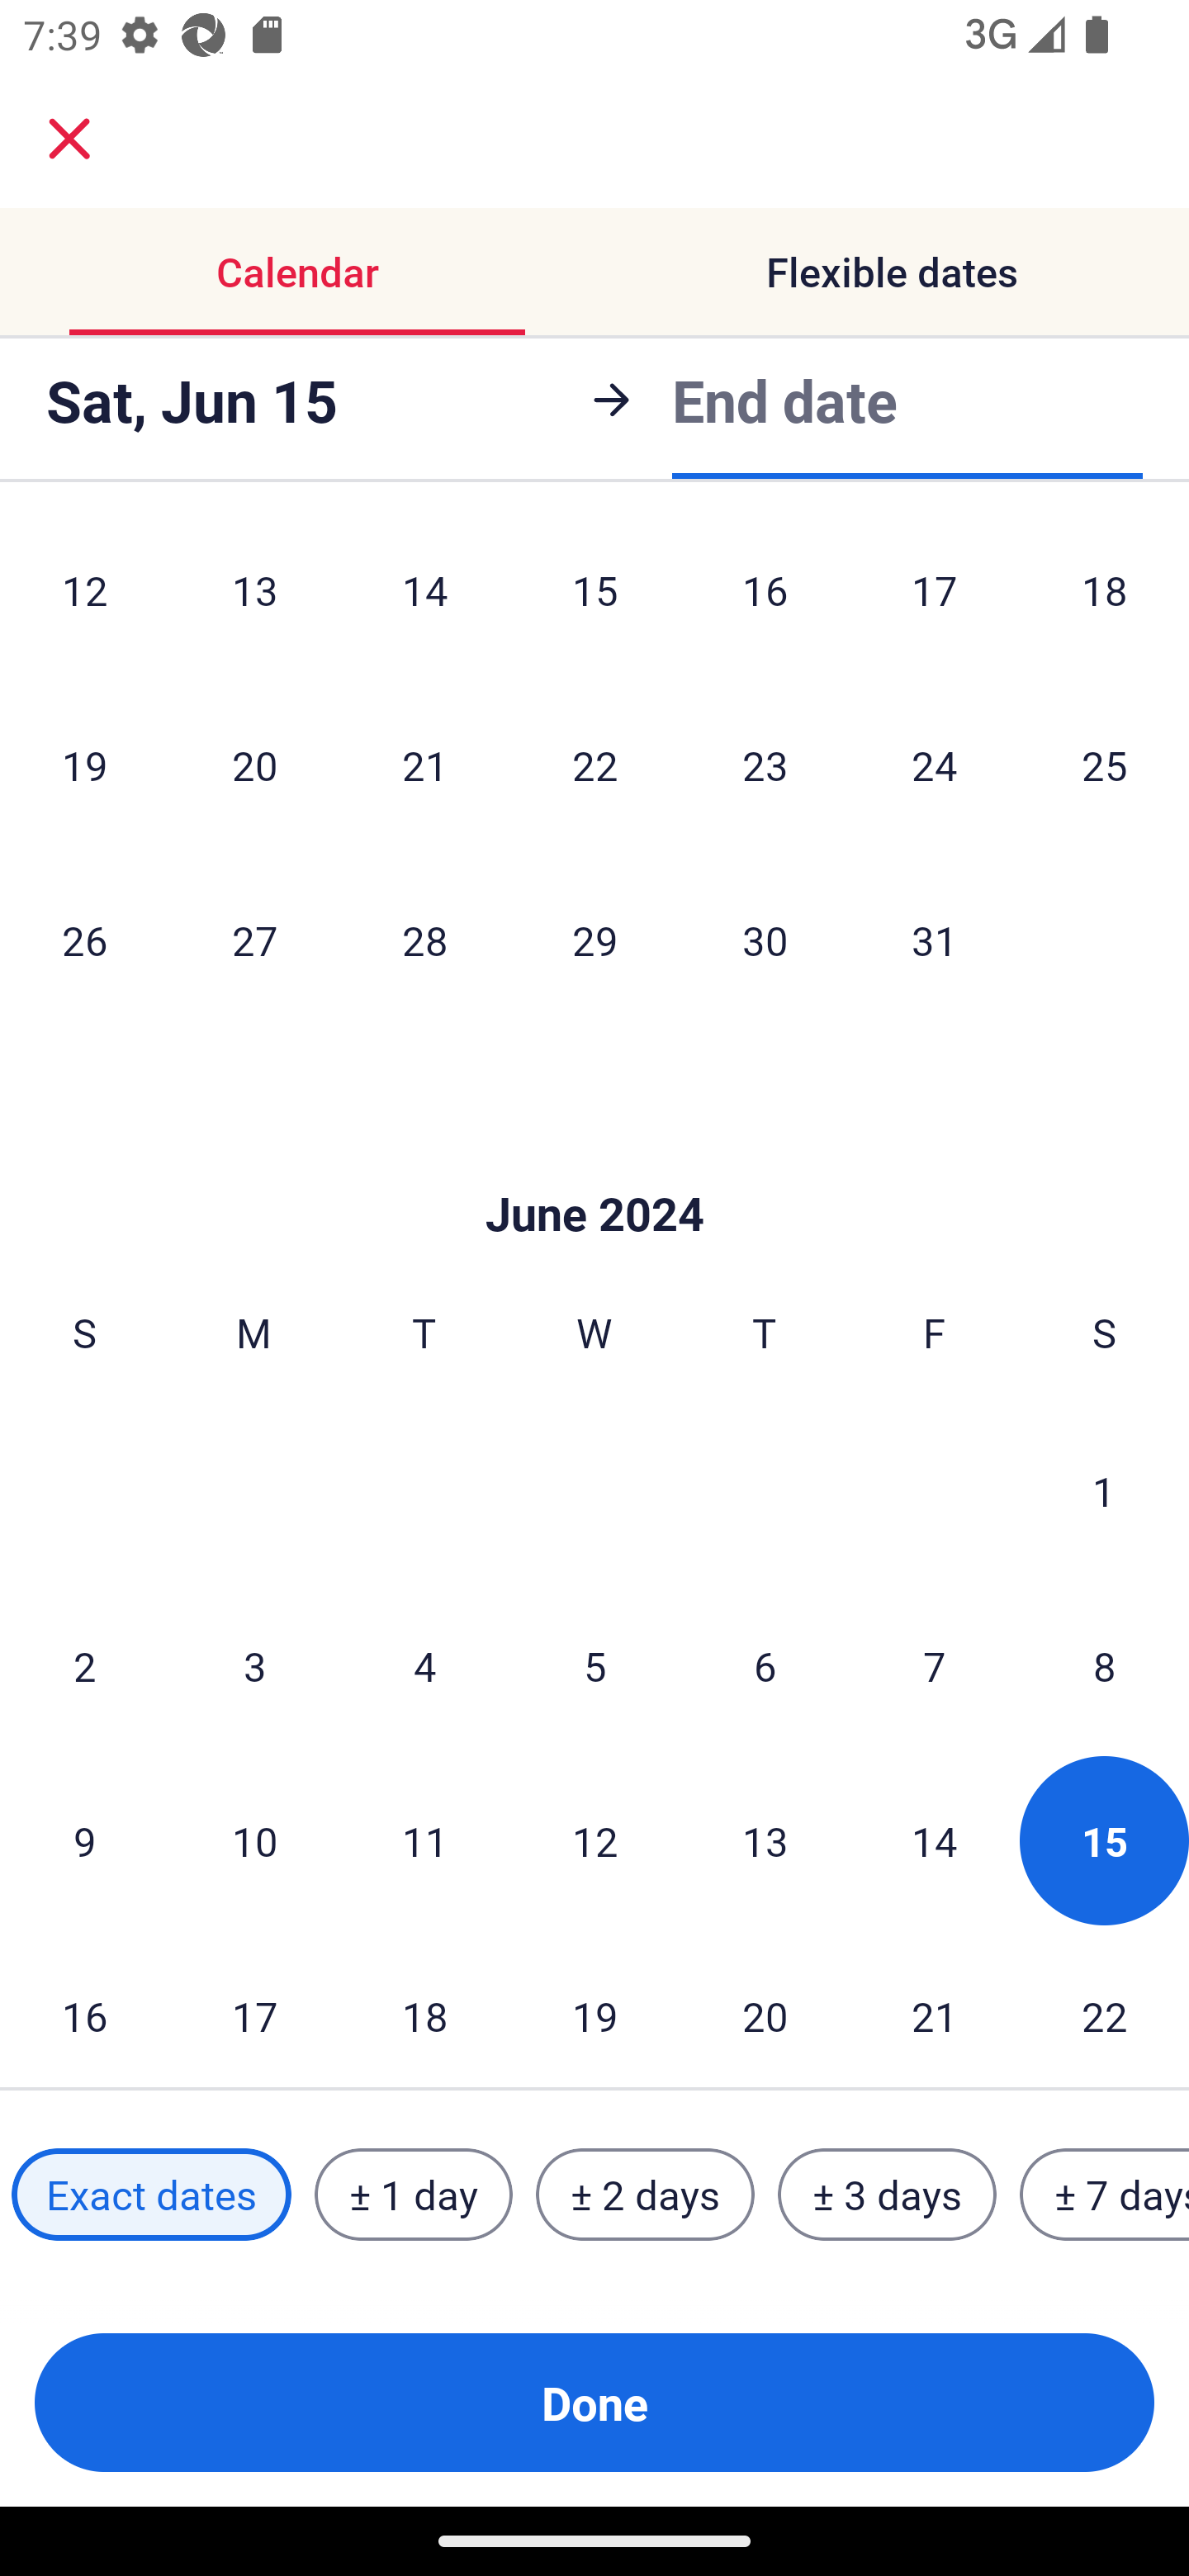  I want to click on 19 Sunday, May 19, 2024, so click(84, 765).